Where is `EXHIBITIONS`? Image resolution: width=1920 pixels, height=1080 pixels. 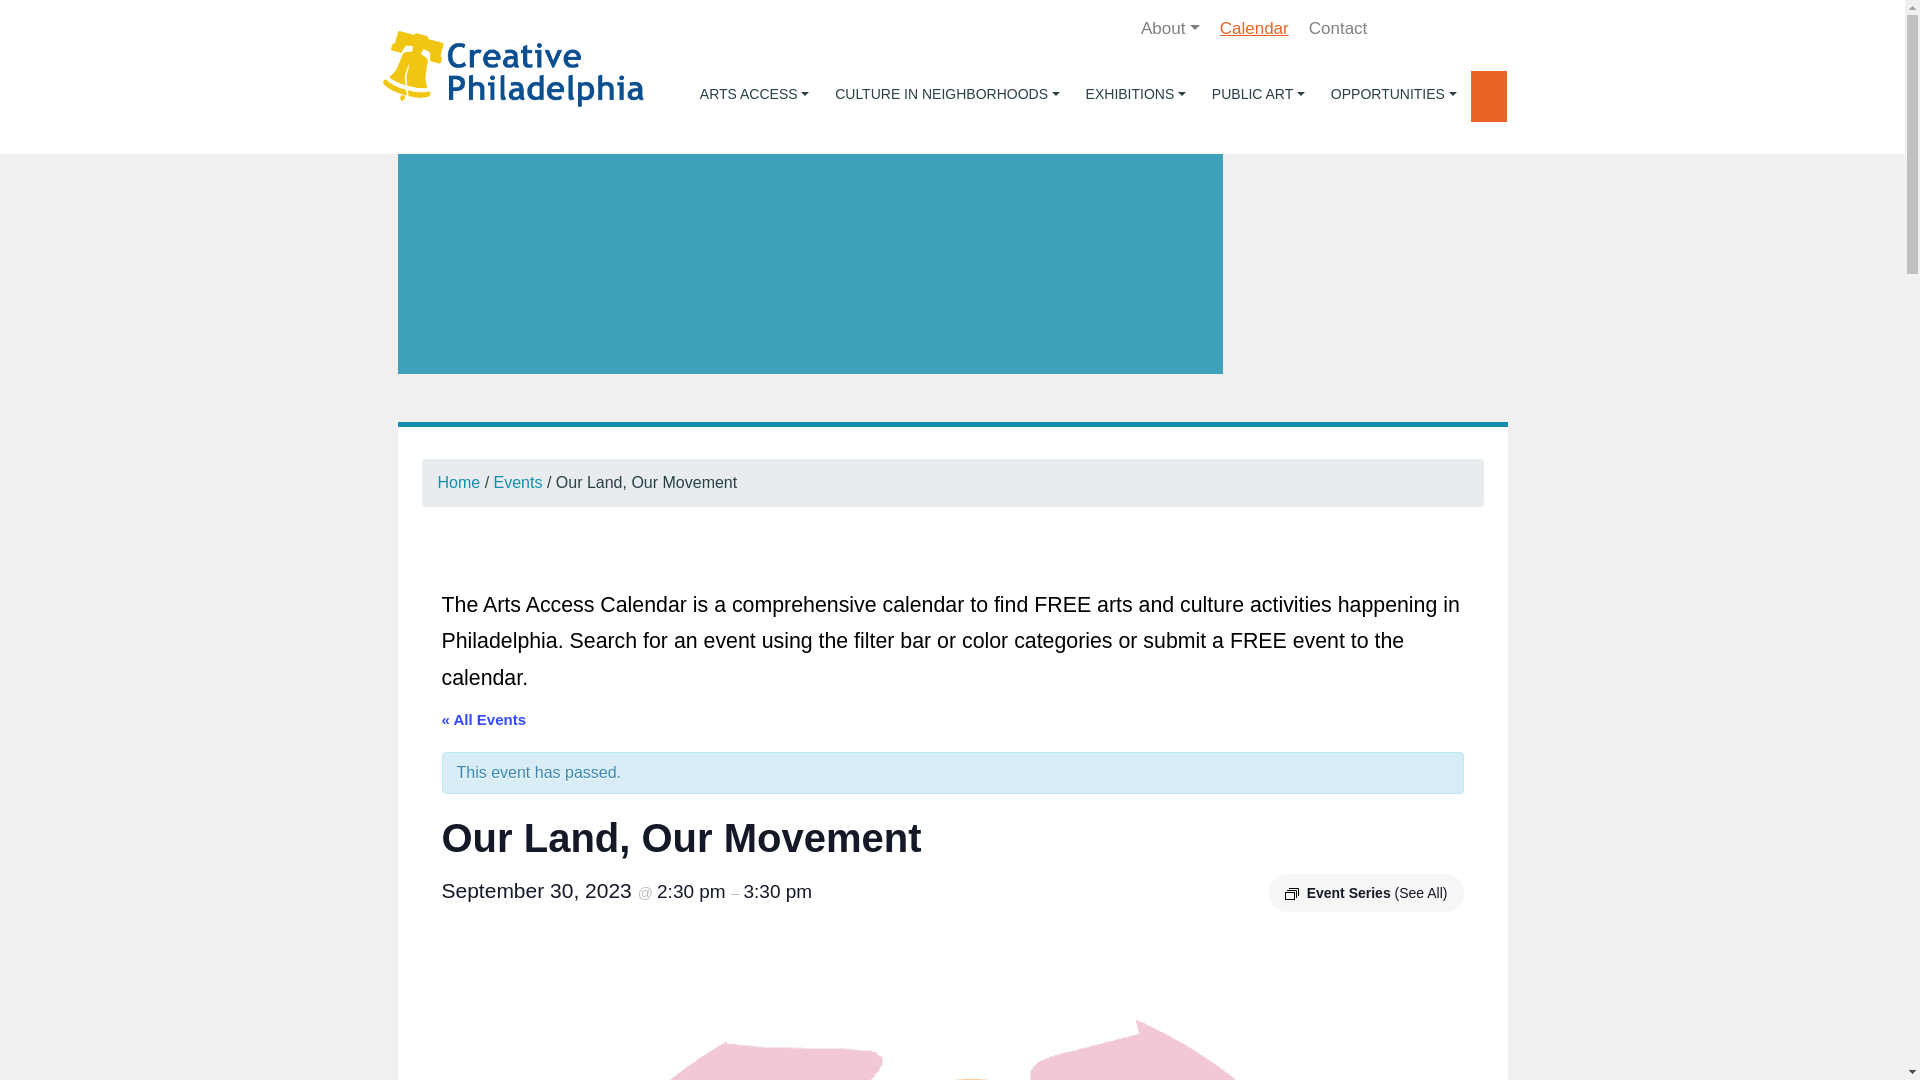
EXHIBITIONS is located at coordinates (1136, 94).